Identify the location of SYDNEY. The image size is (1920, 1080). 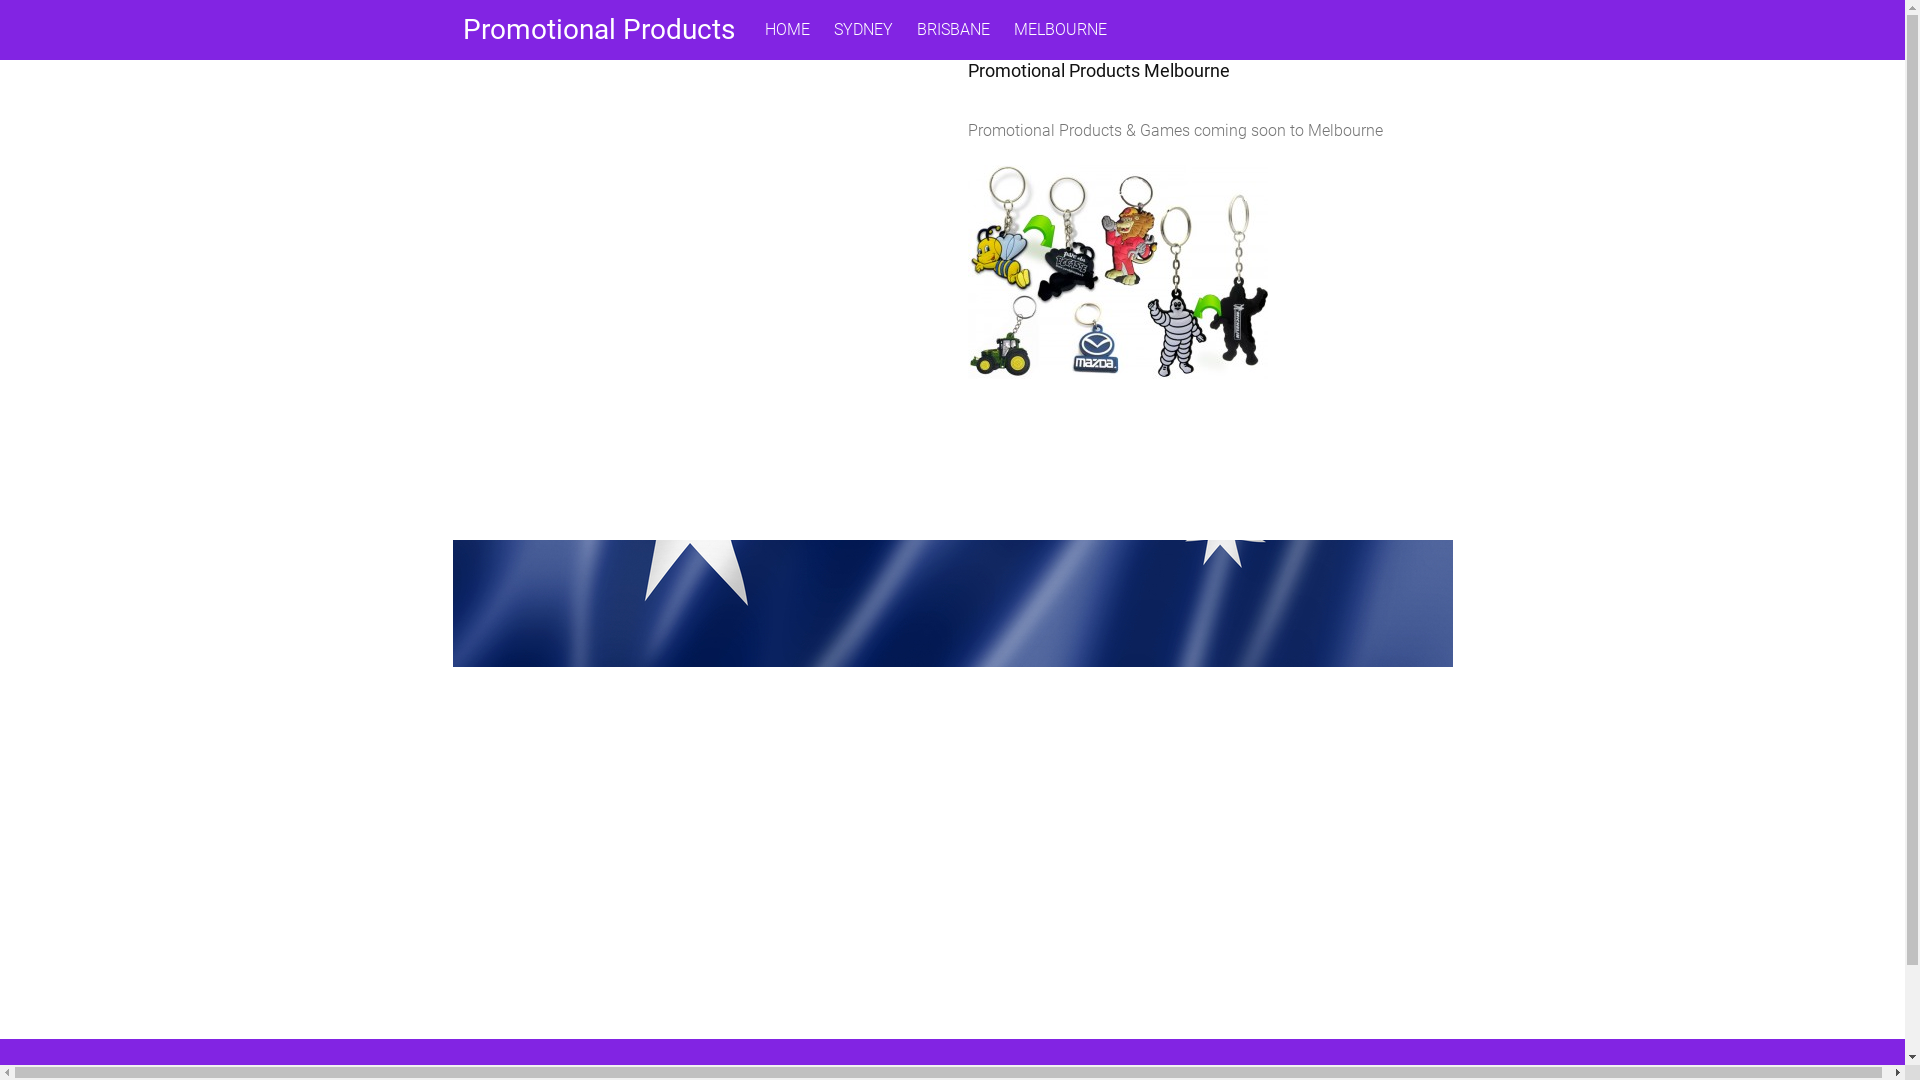
(864, 30).